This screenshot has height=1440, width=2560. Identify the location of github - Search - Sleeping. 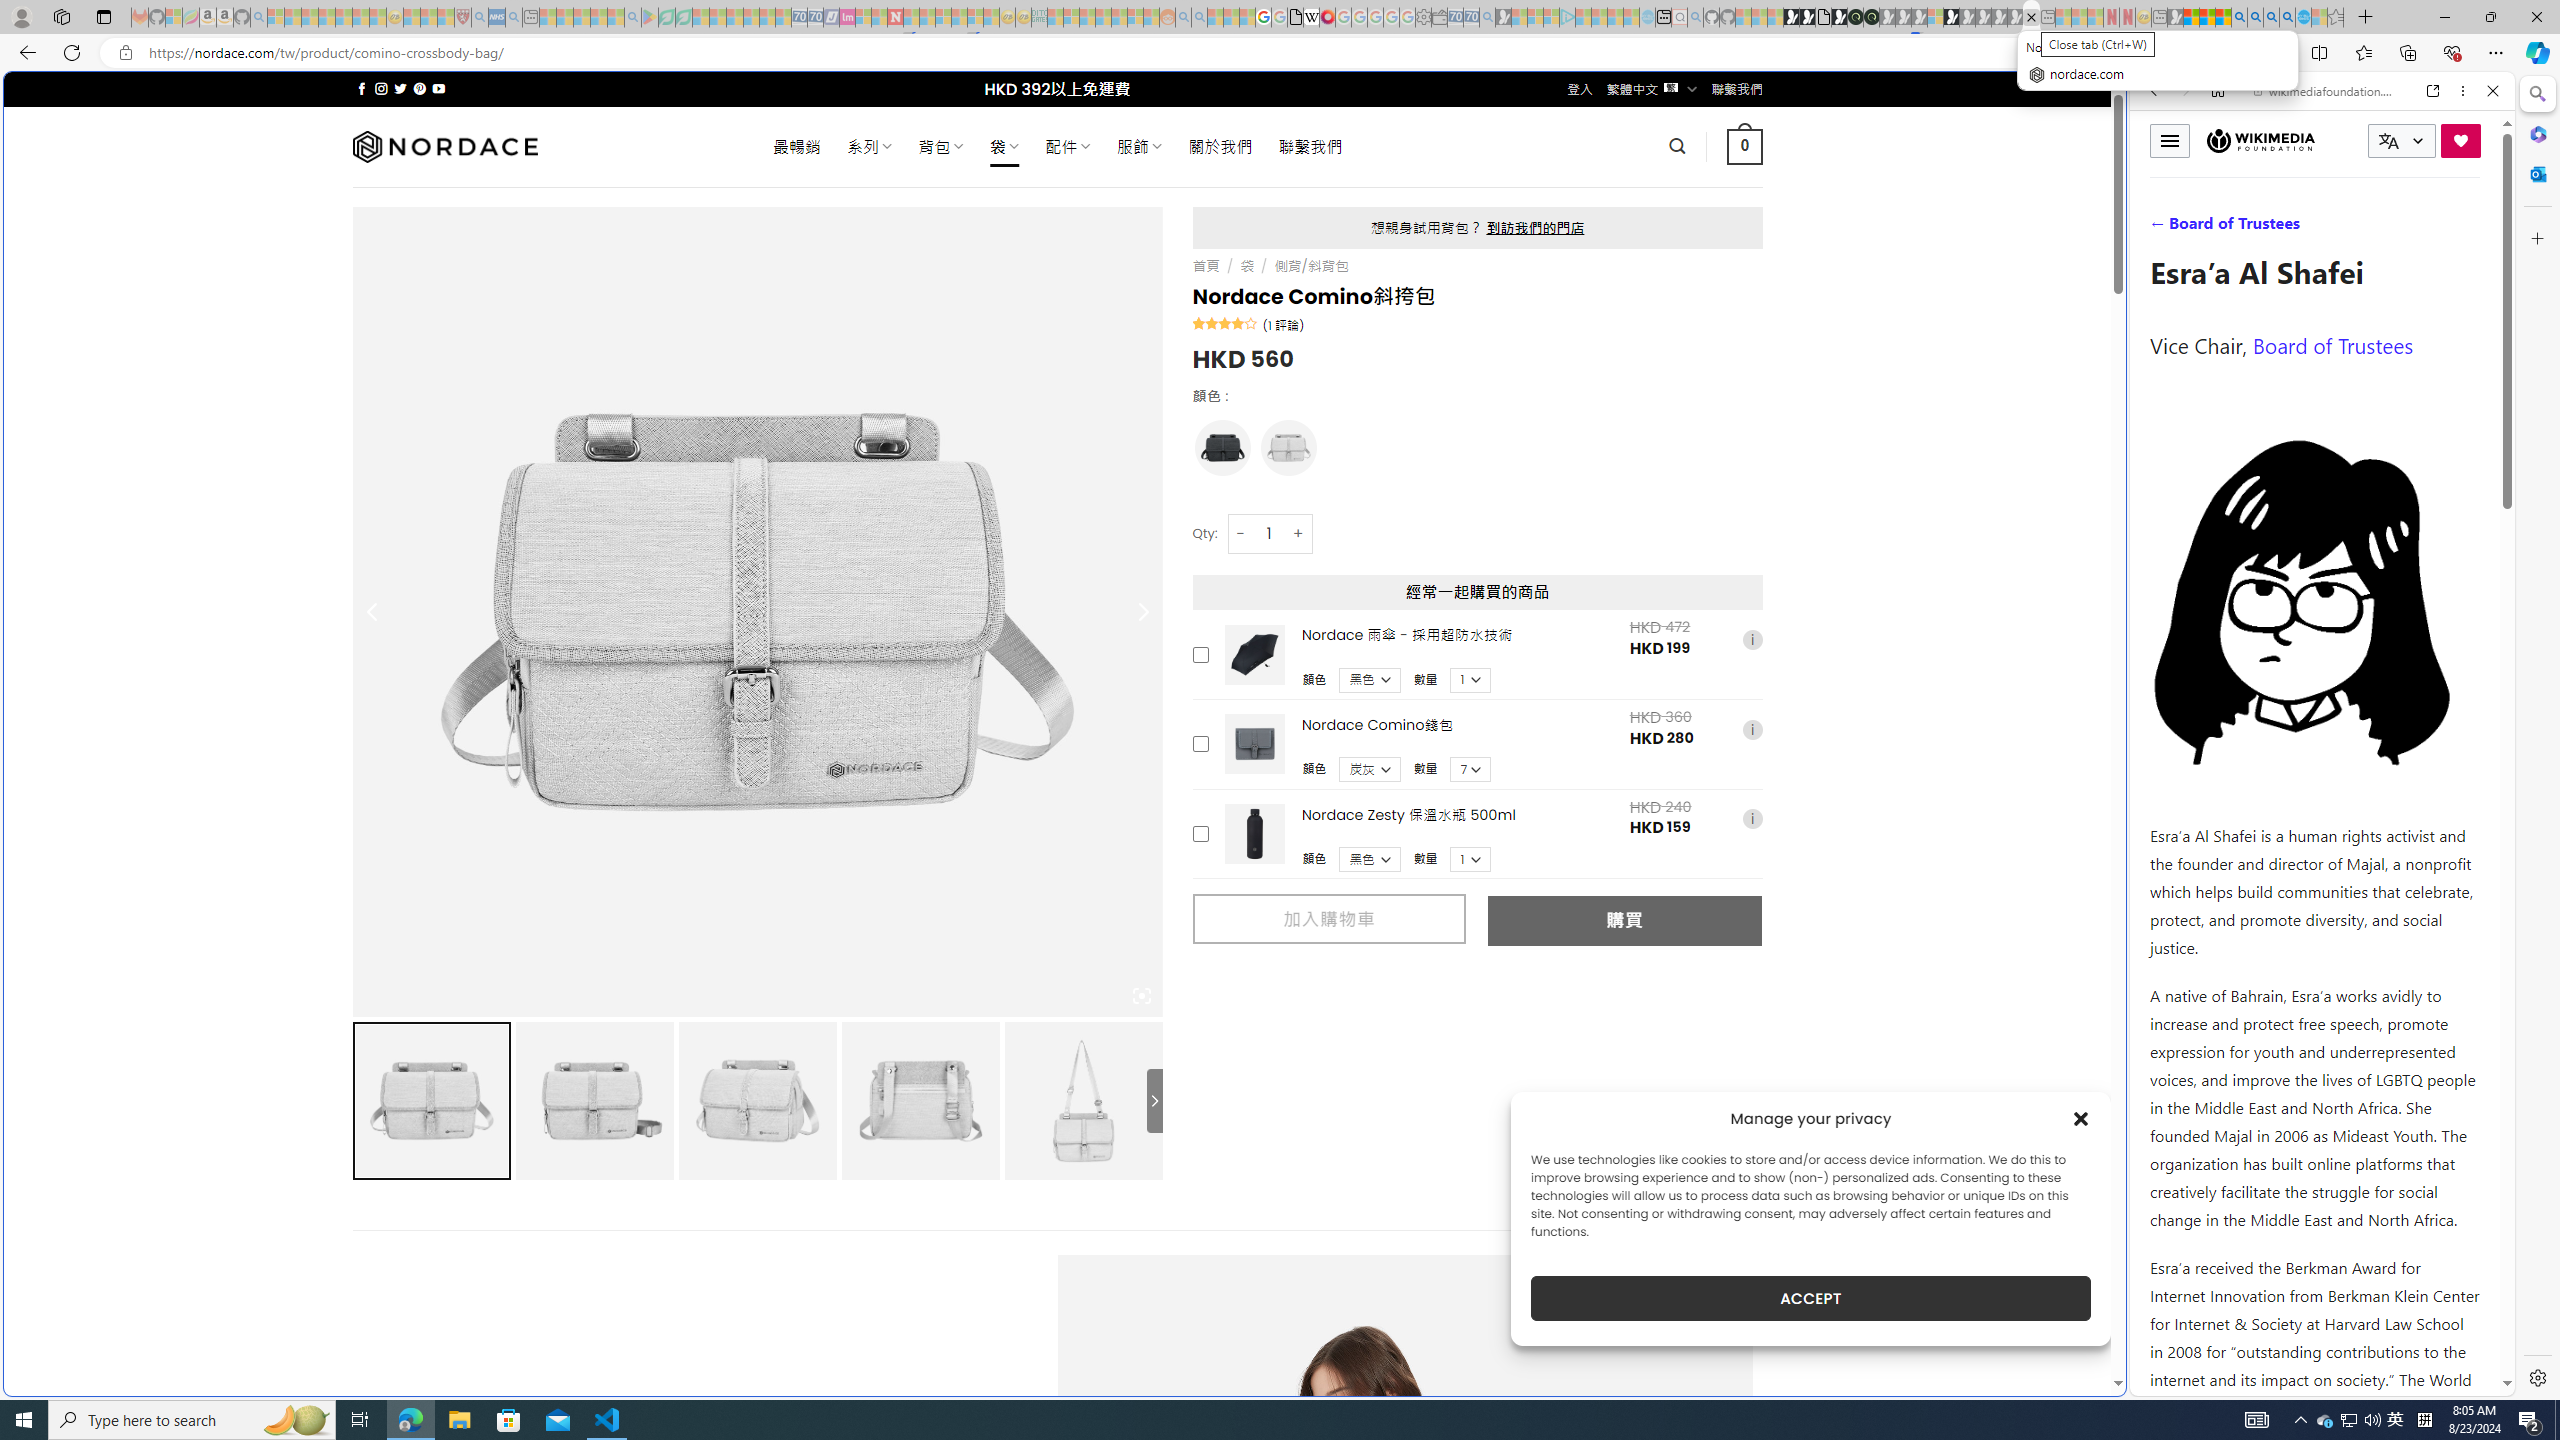
(1696, 17).